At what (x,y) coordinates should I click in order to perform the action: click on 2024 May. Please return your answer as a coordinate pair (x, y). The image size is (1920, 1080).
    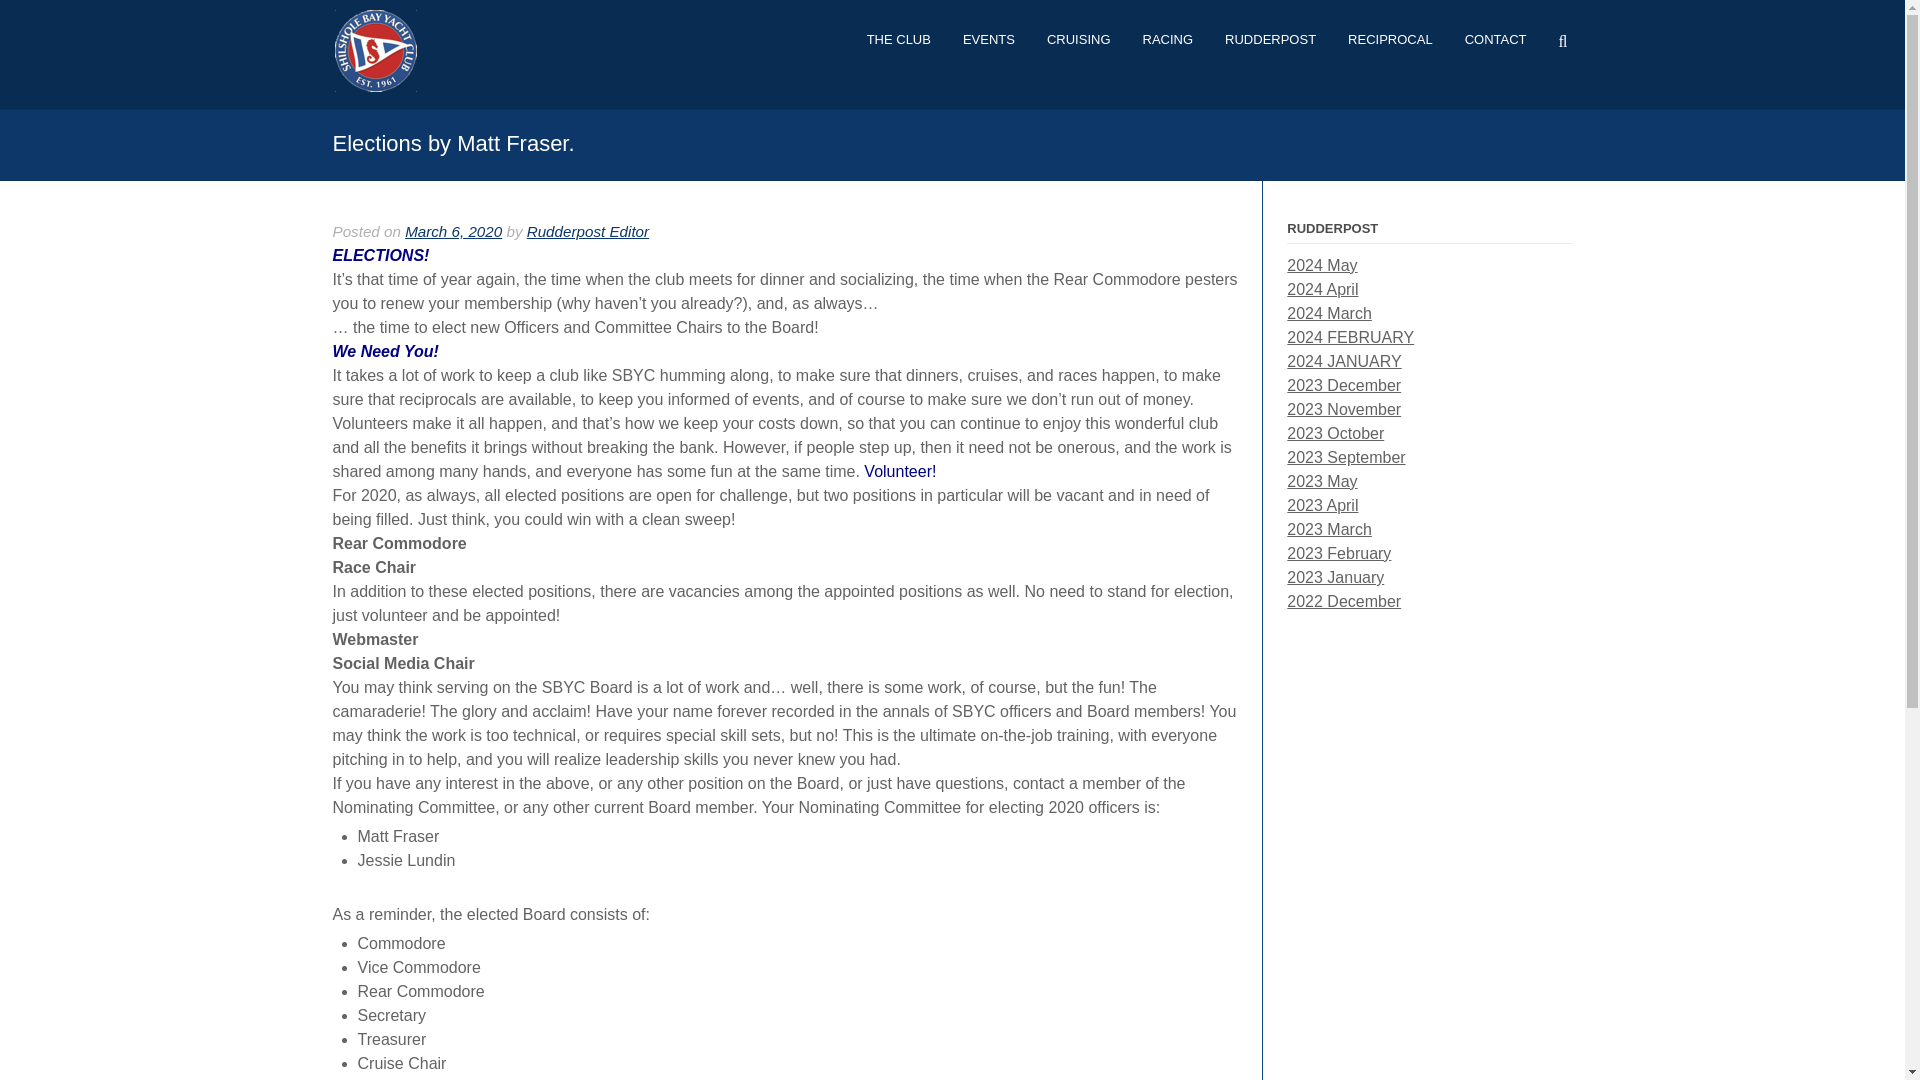
    Looking at the image, I should click on (1322, 266).